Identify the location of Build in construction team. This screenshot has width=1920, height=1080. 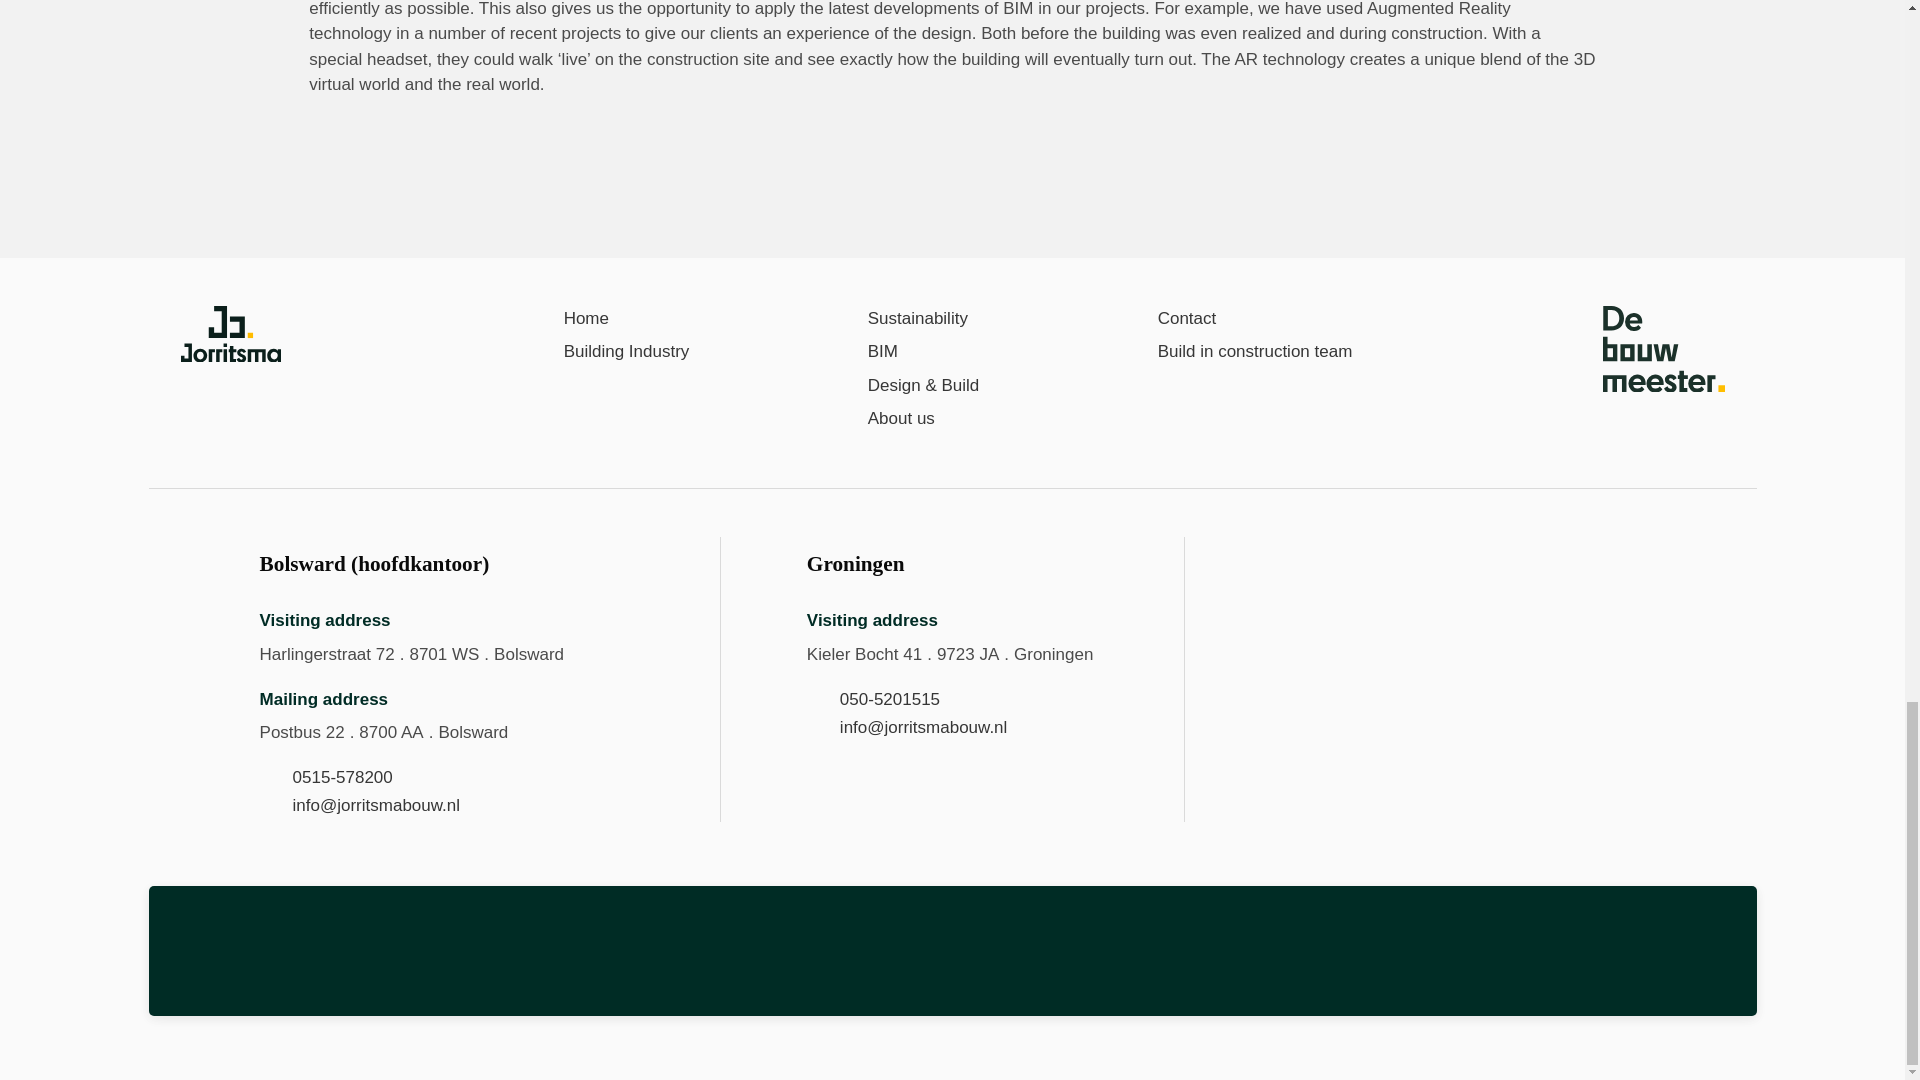
(1239, 352).